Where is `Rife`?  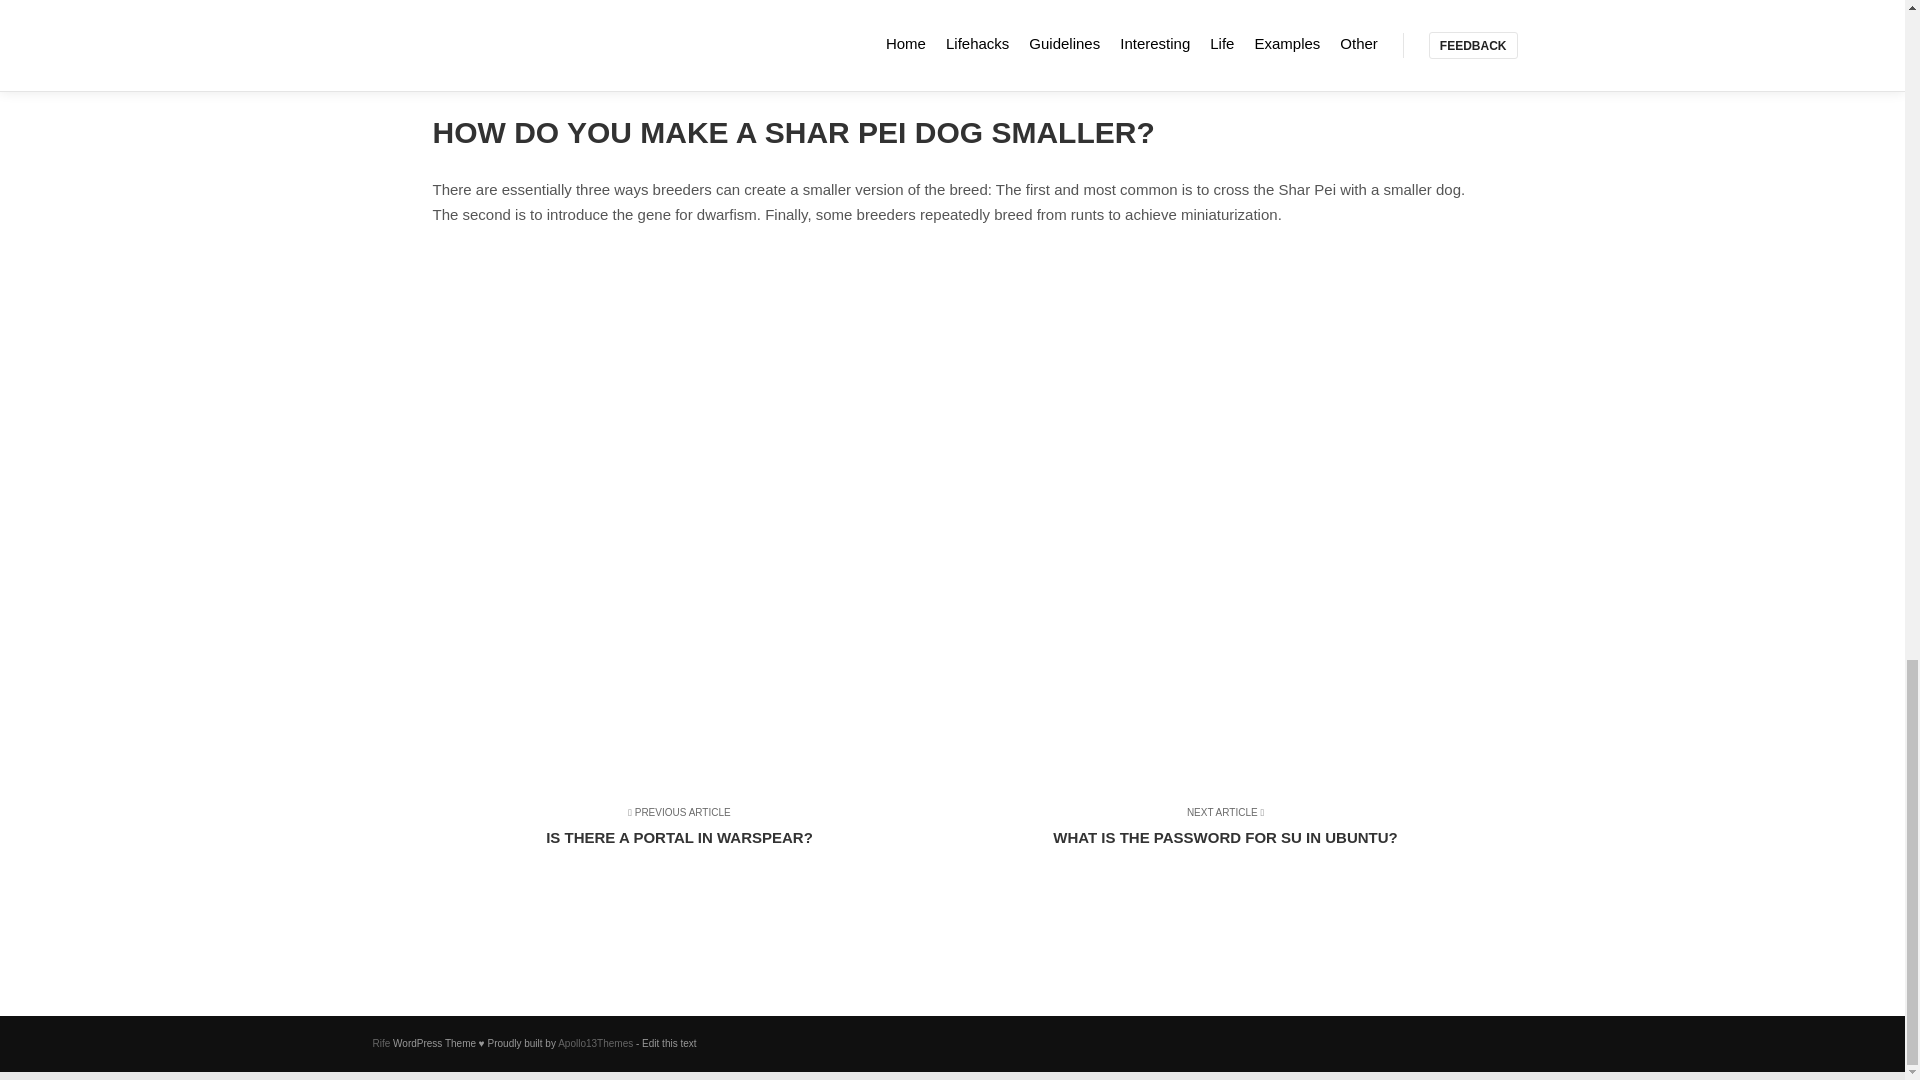 Rife is located at coordinates (1212, 836).